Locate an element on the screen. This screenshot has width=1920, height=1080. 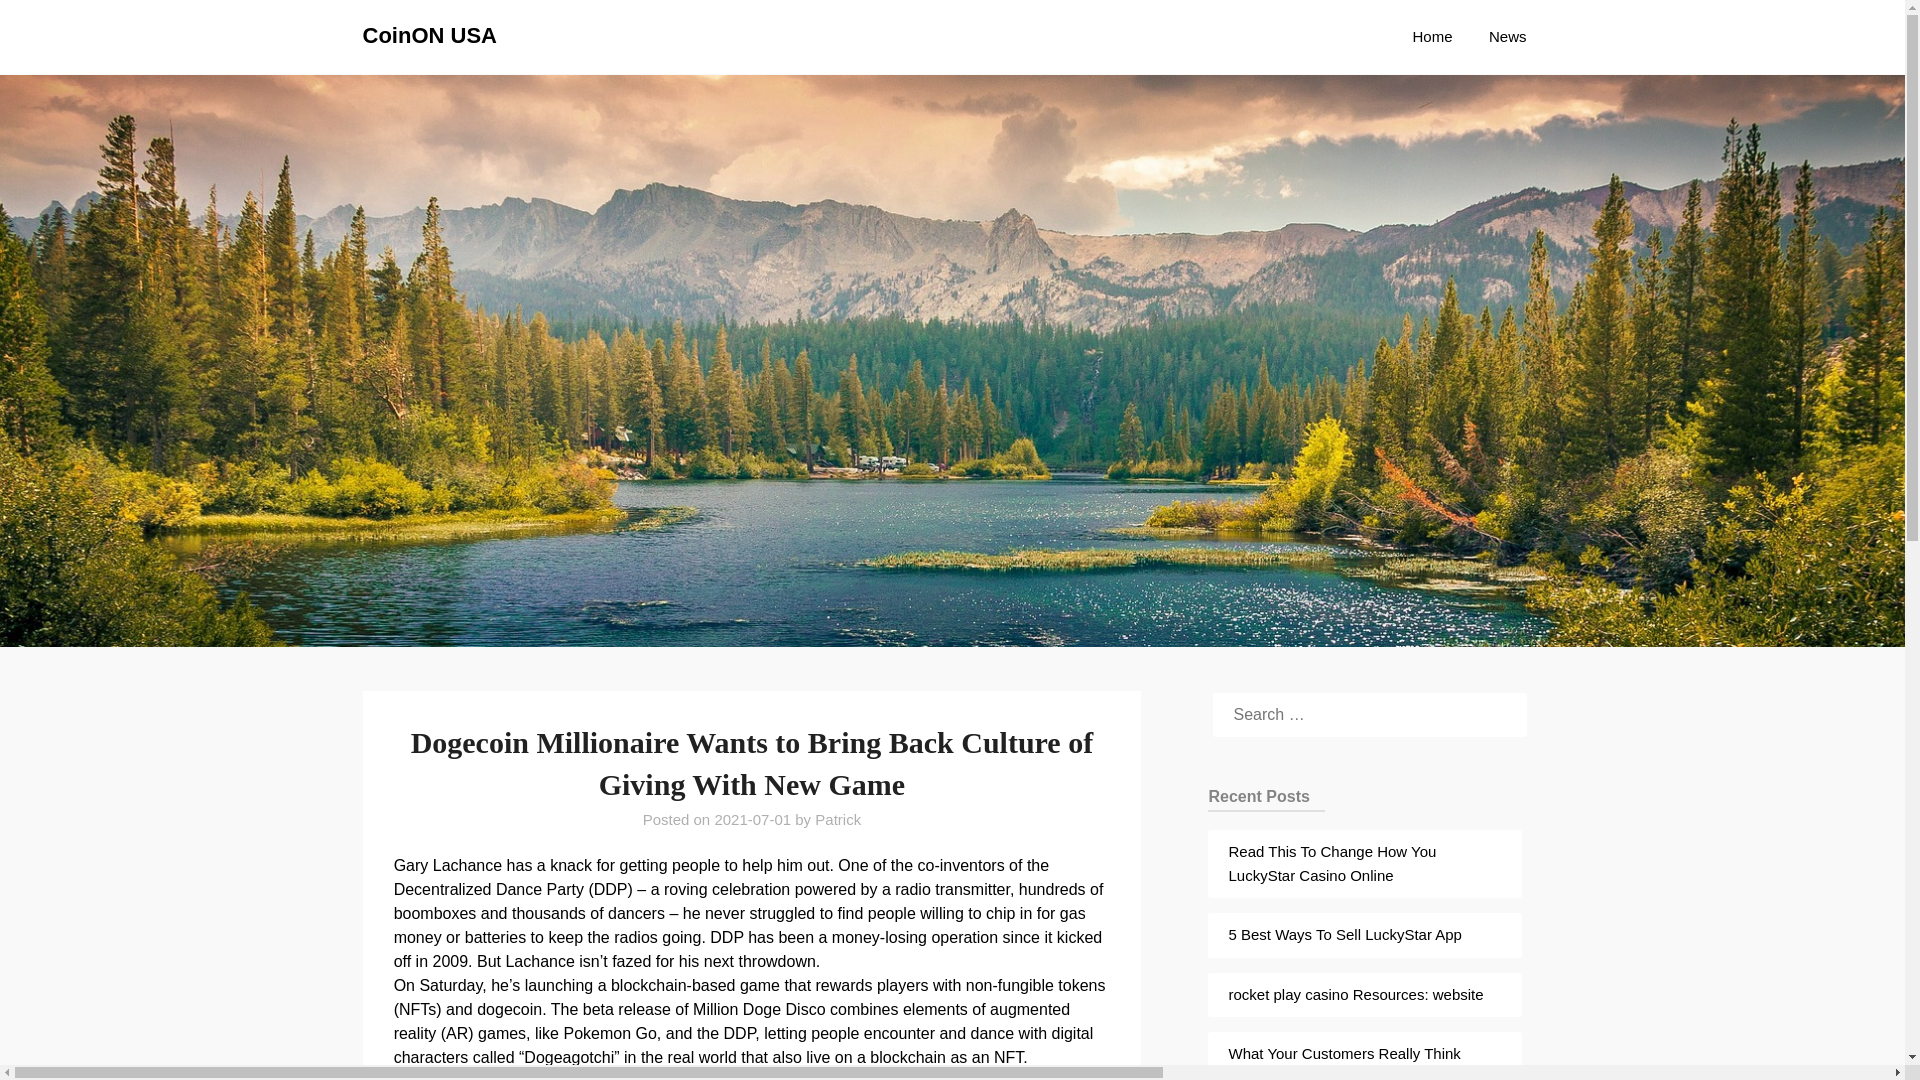
2021-07-01 is located at coordinates (752, 820).